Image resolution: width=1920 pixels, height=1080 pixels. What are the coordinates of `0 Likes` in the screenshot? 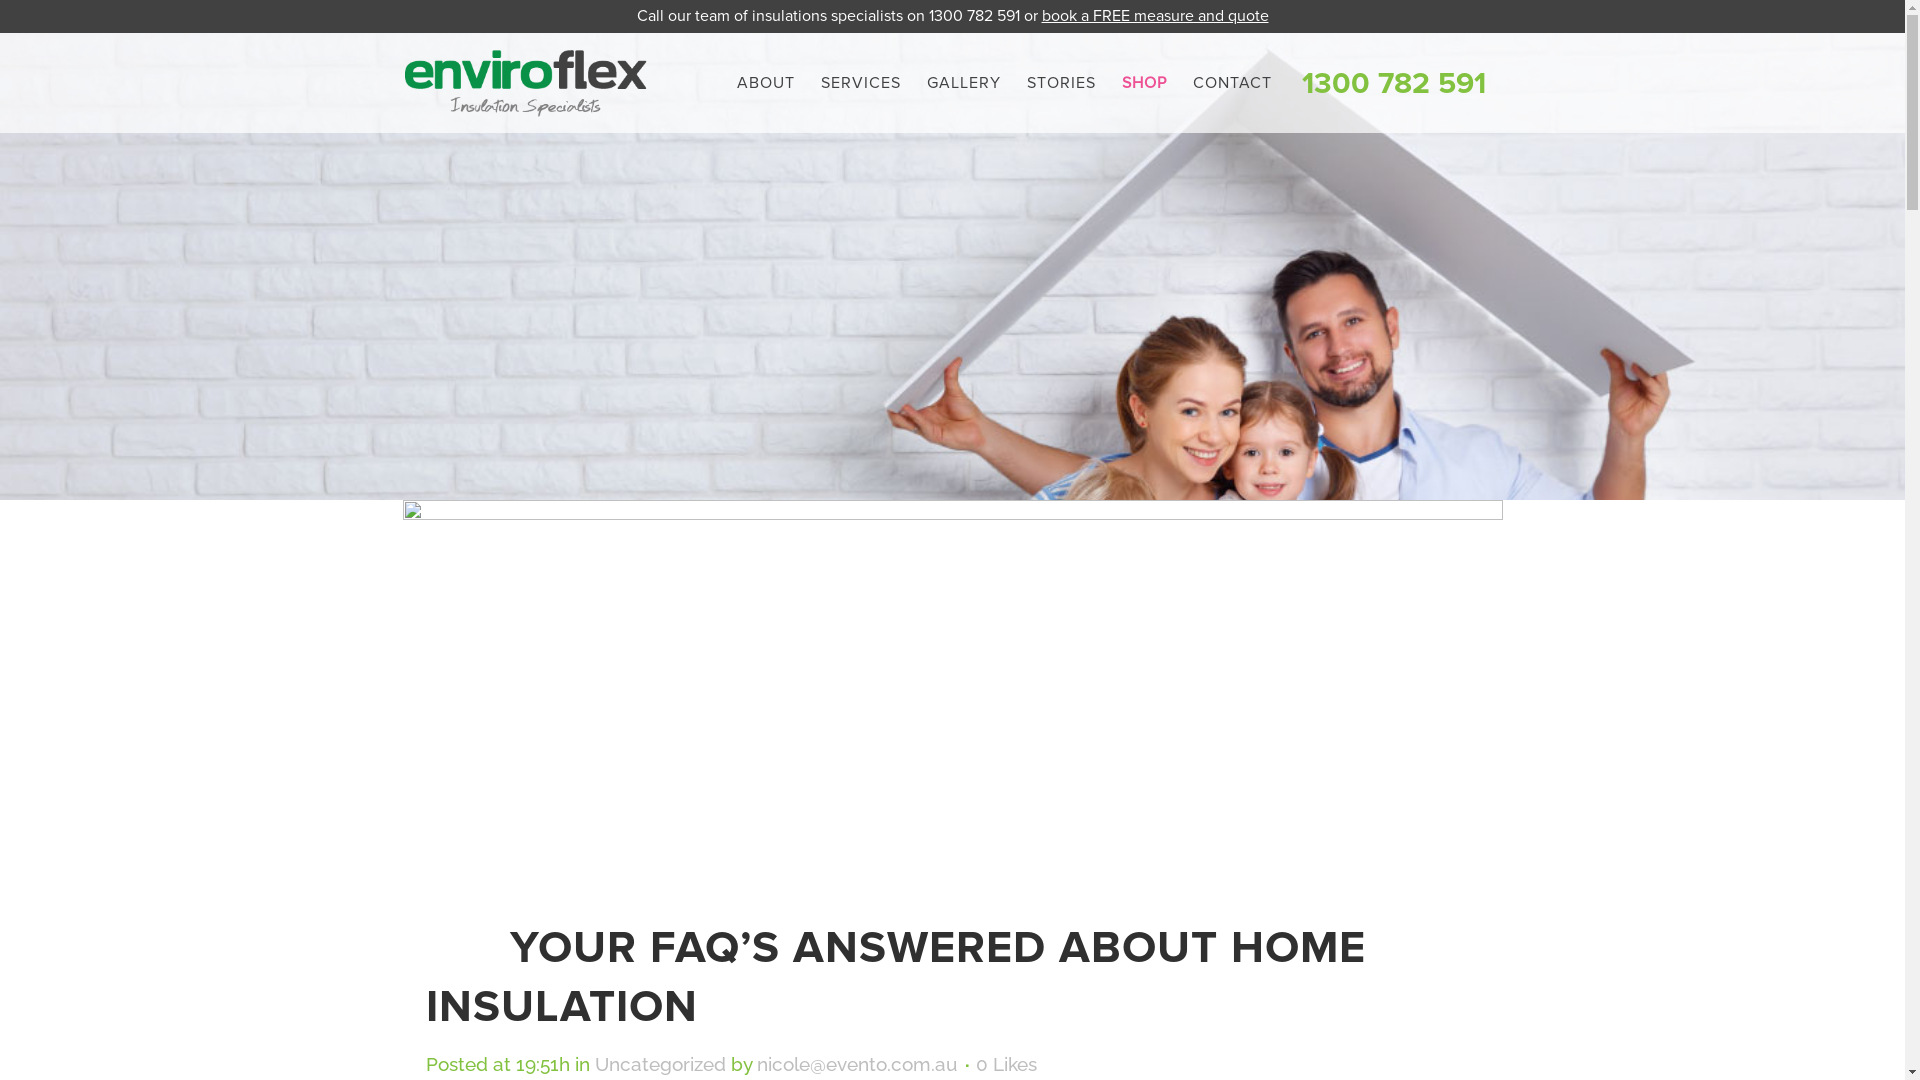 It's located at (1006, 1064).